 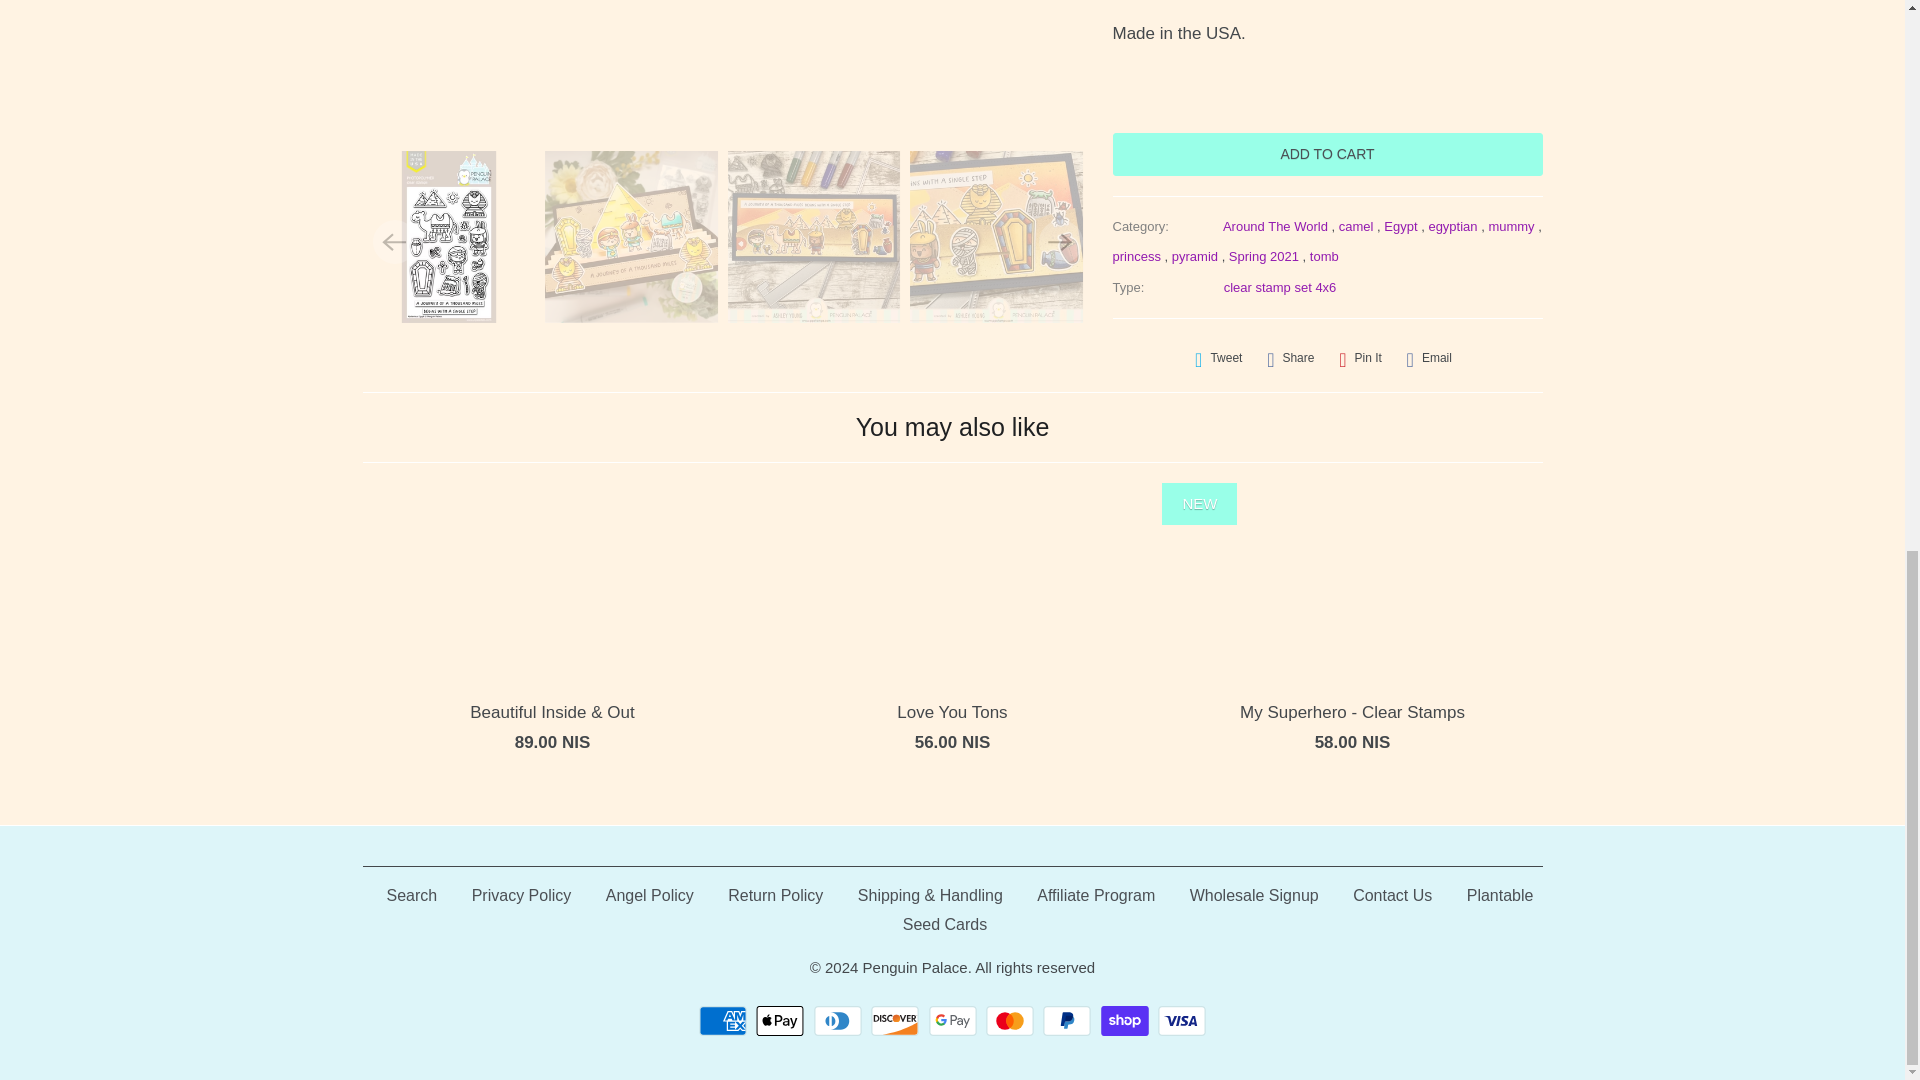 I want to click on Google Pay, so click(x=954, y=1020).